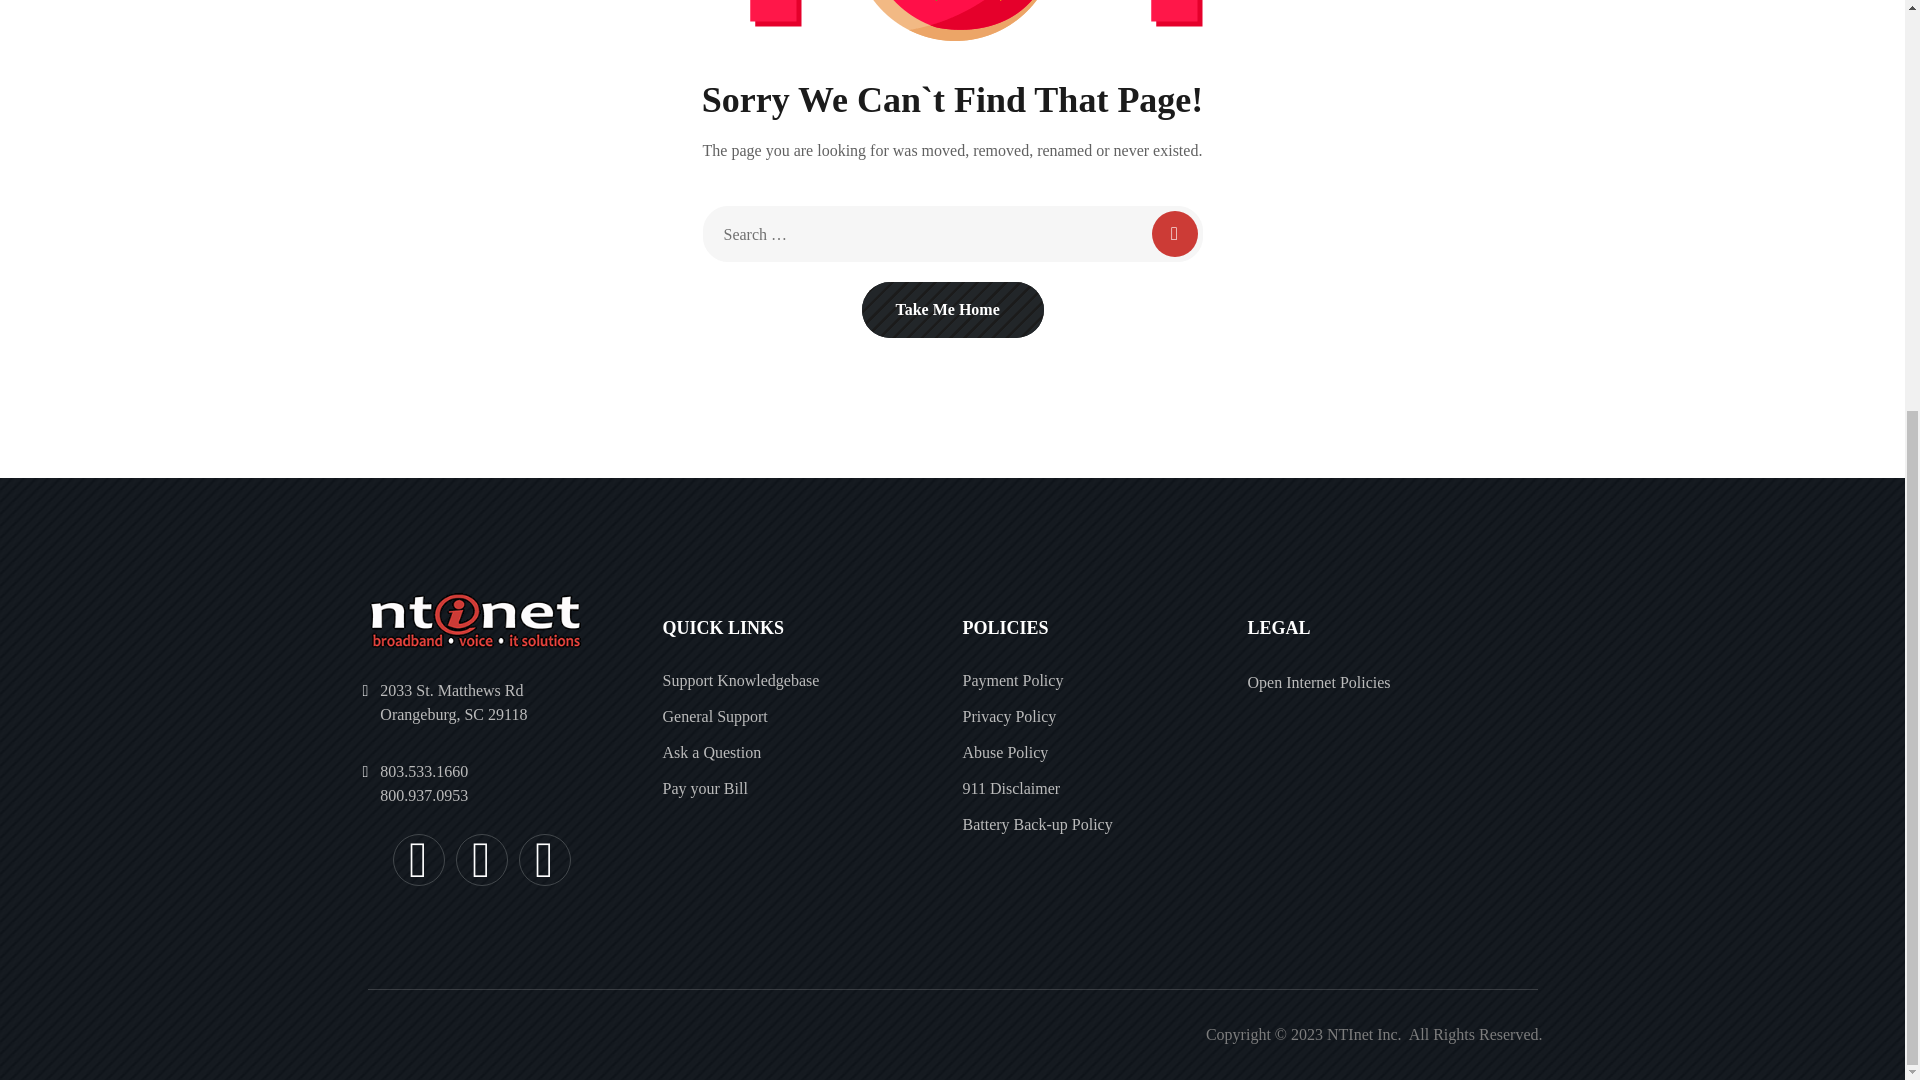 The width and height of the screenshot is (1920, 1080). What do you see at coordinates (482, 859) in the screenshot?
I see `Instagram` at bounding box center [482, 859].